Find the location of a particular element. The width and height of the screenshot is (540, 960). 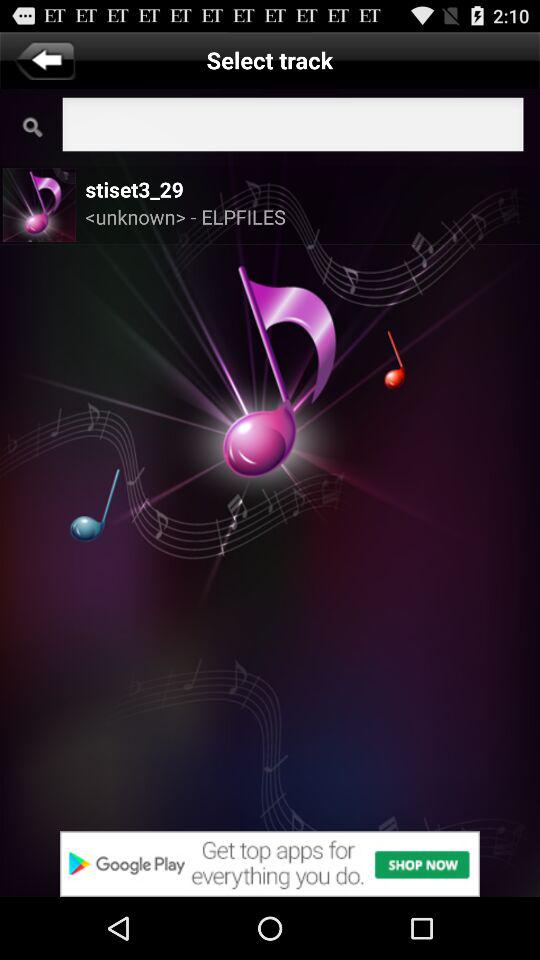

go back to song results is located at coordinates (44, 60).